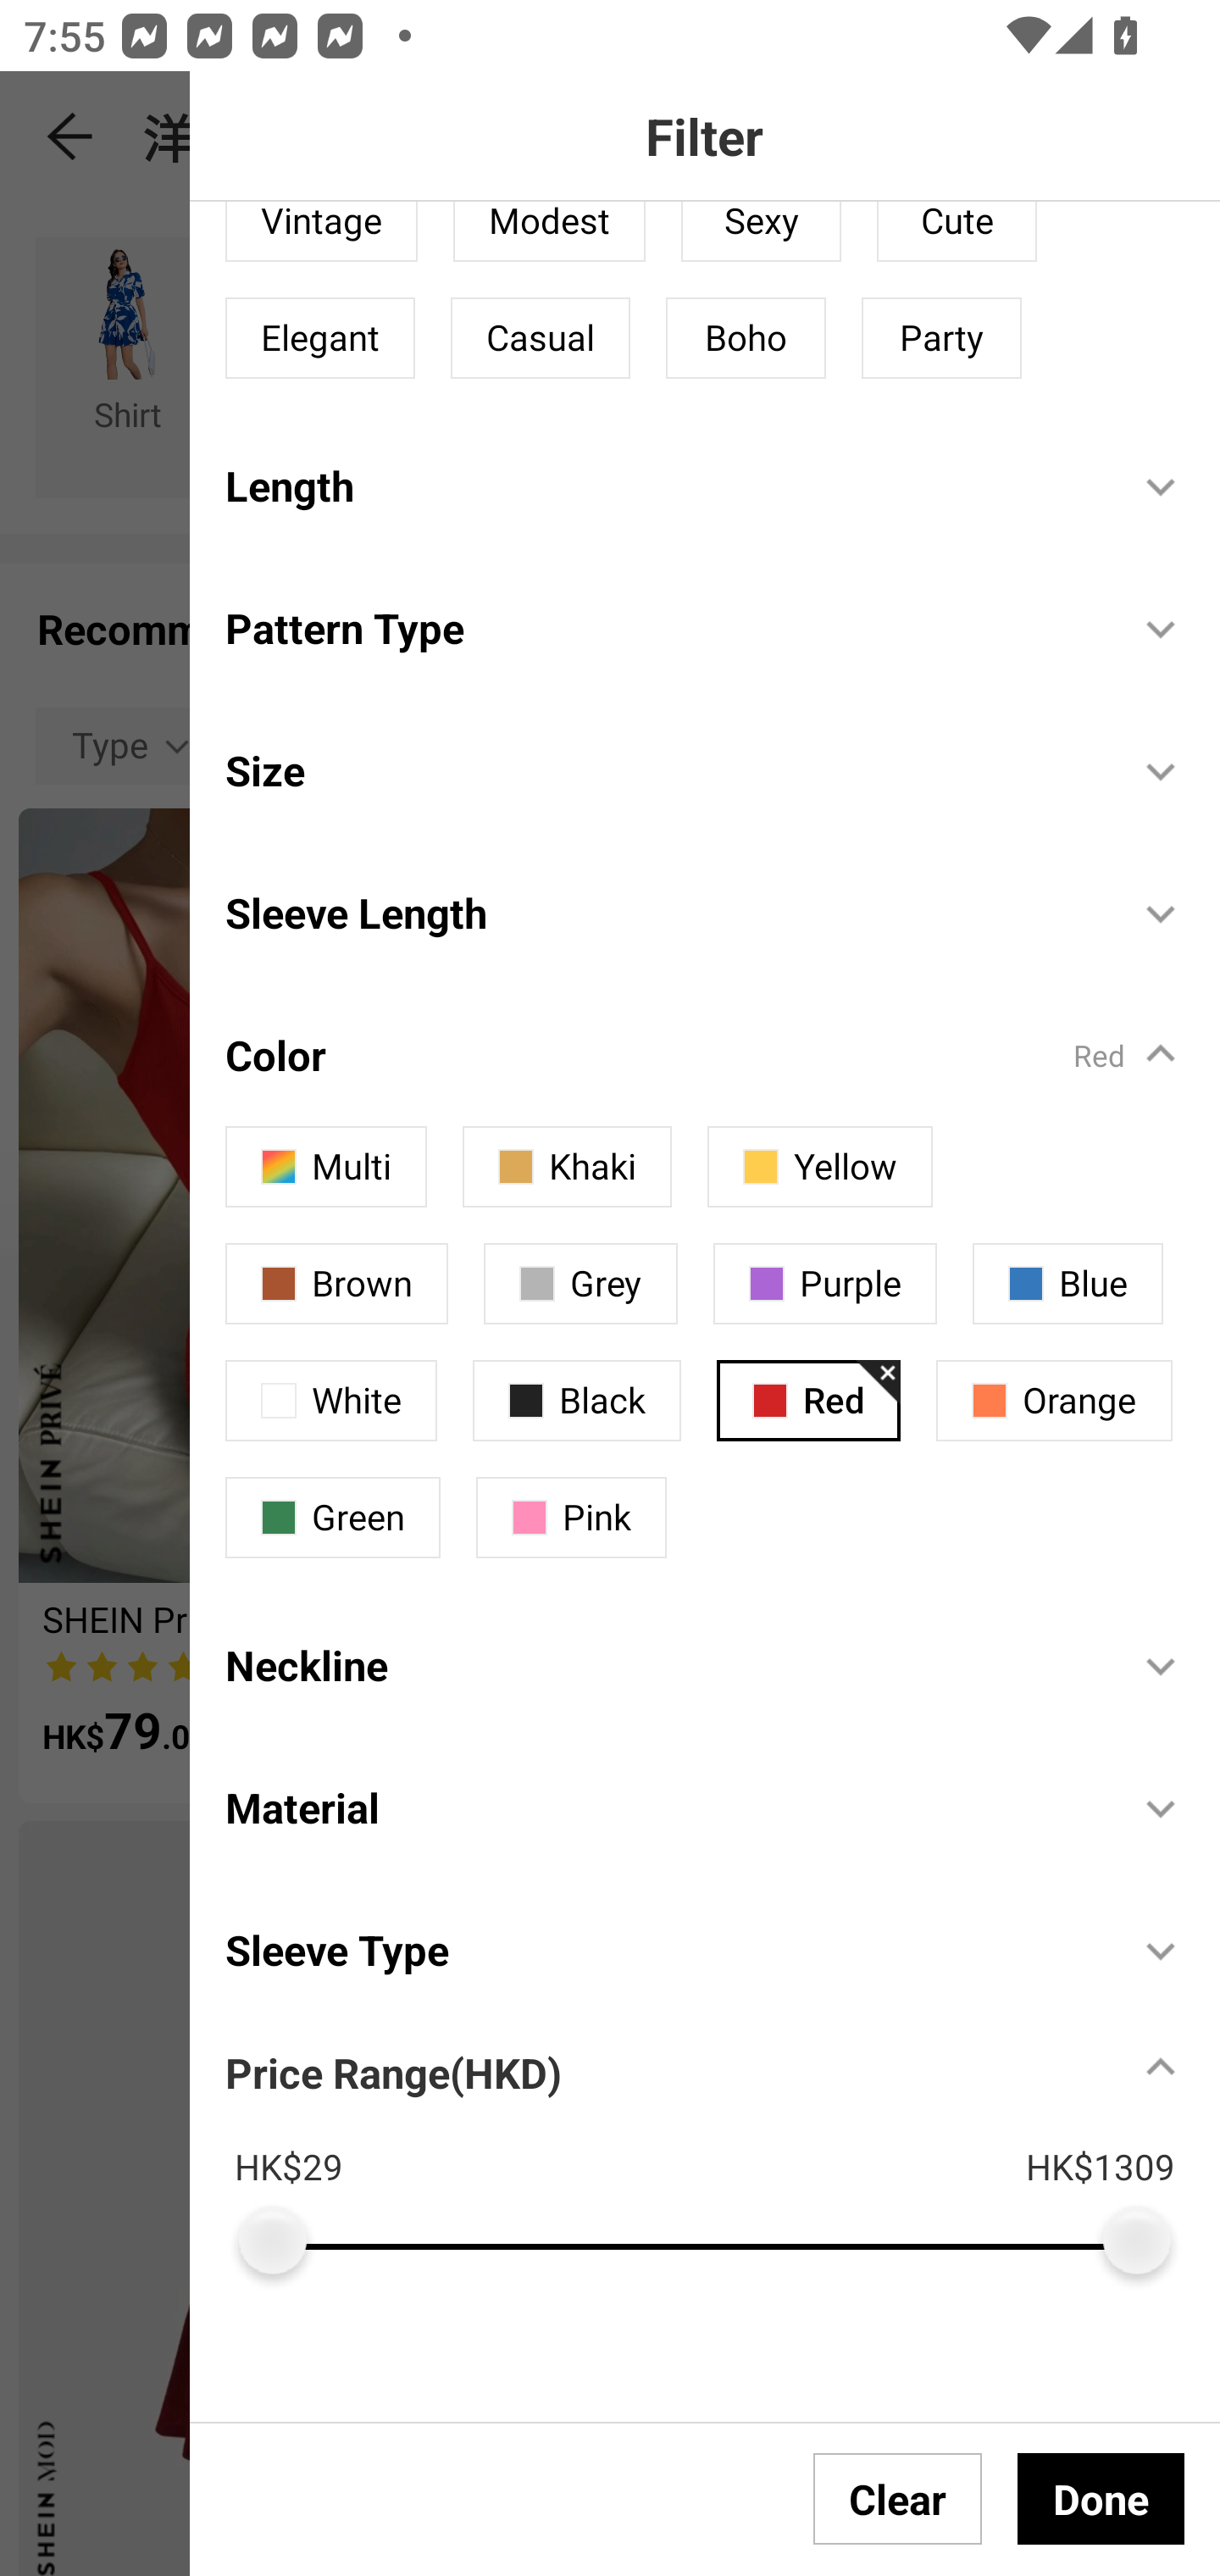  Describe the element at coordinates (663, 486) in the screenshot. I see `Length` at that location.